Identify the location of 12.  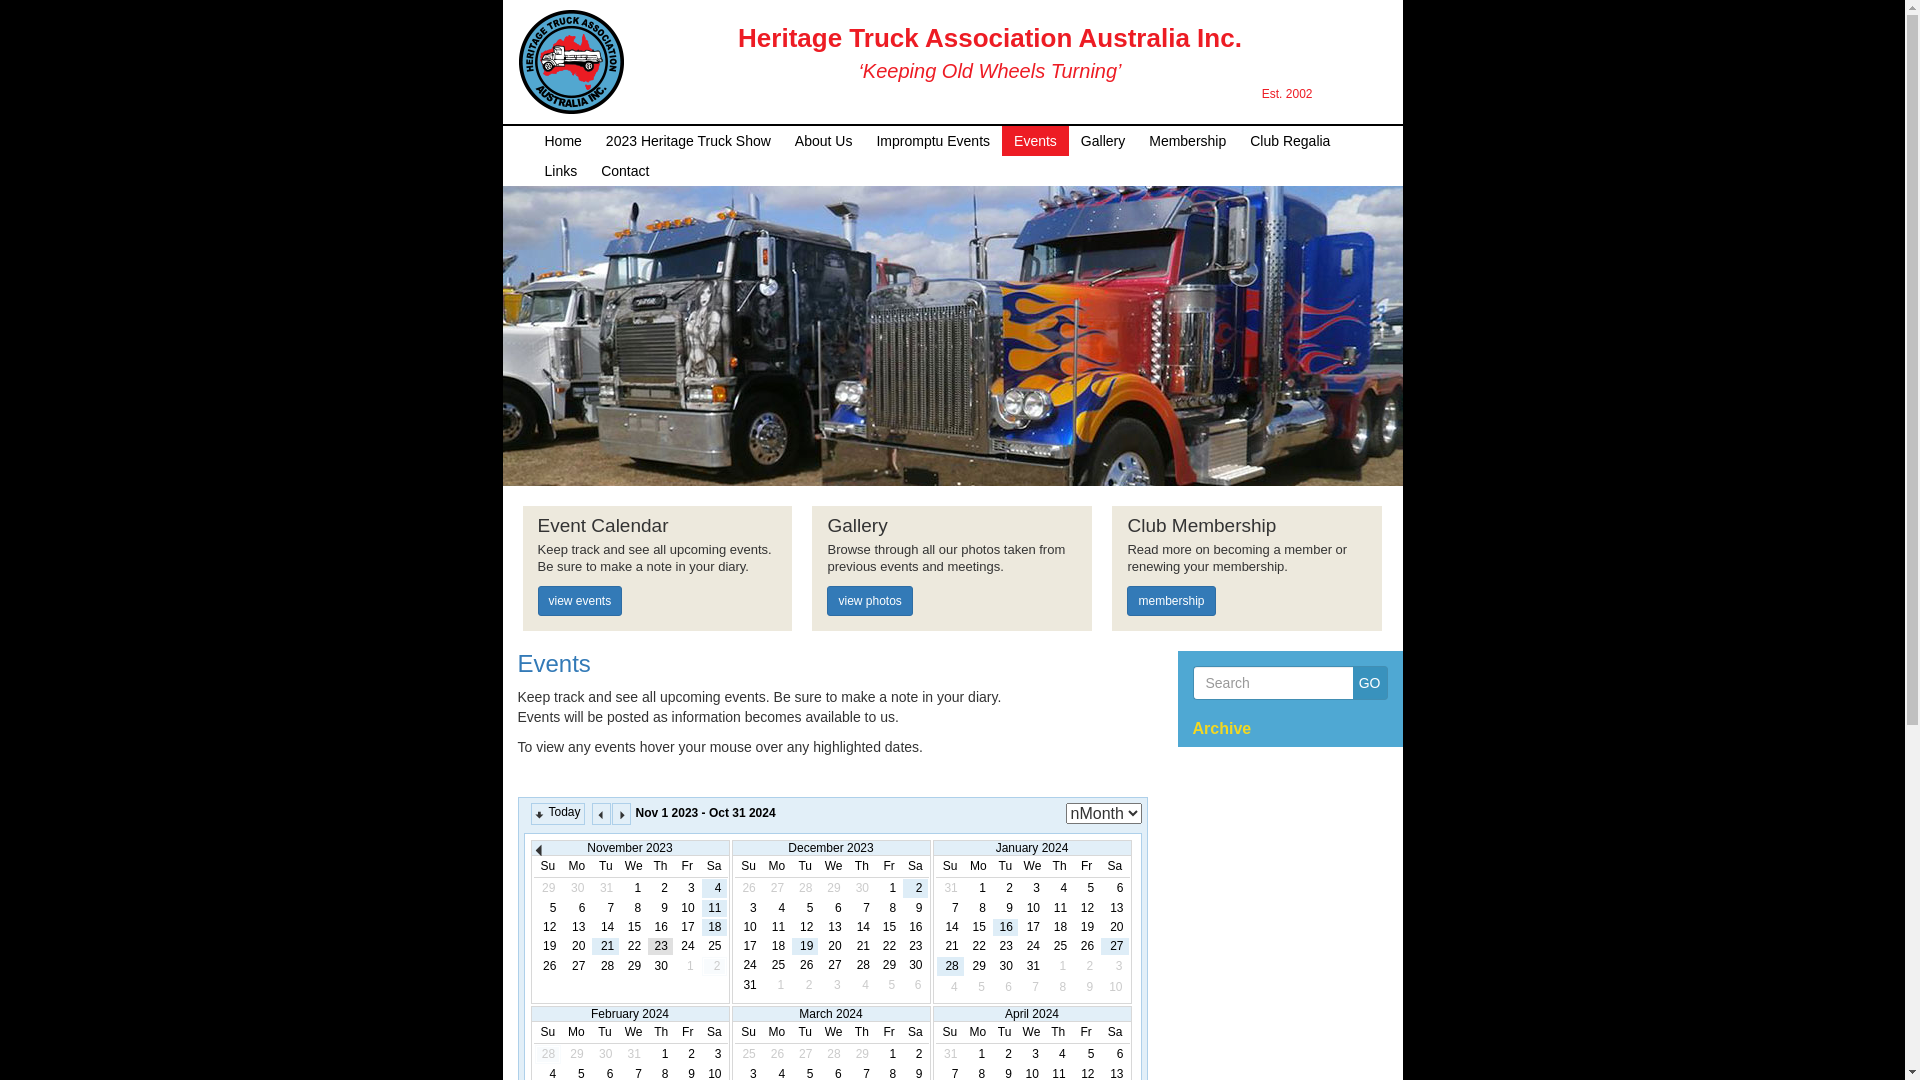
(548, 928).